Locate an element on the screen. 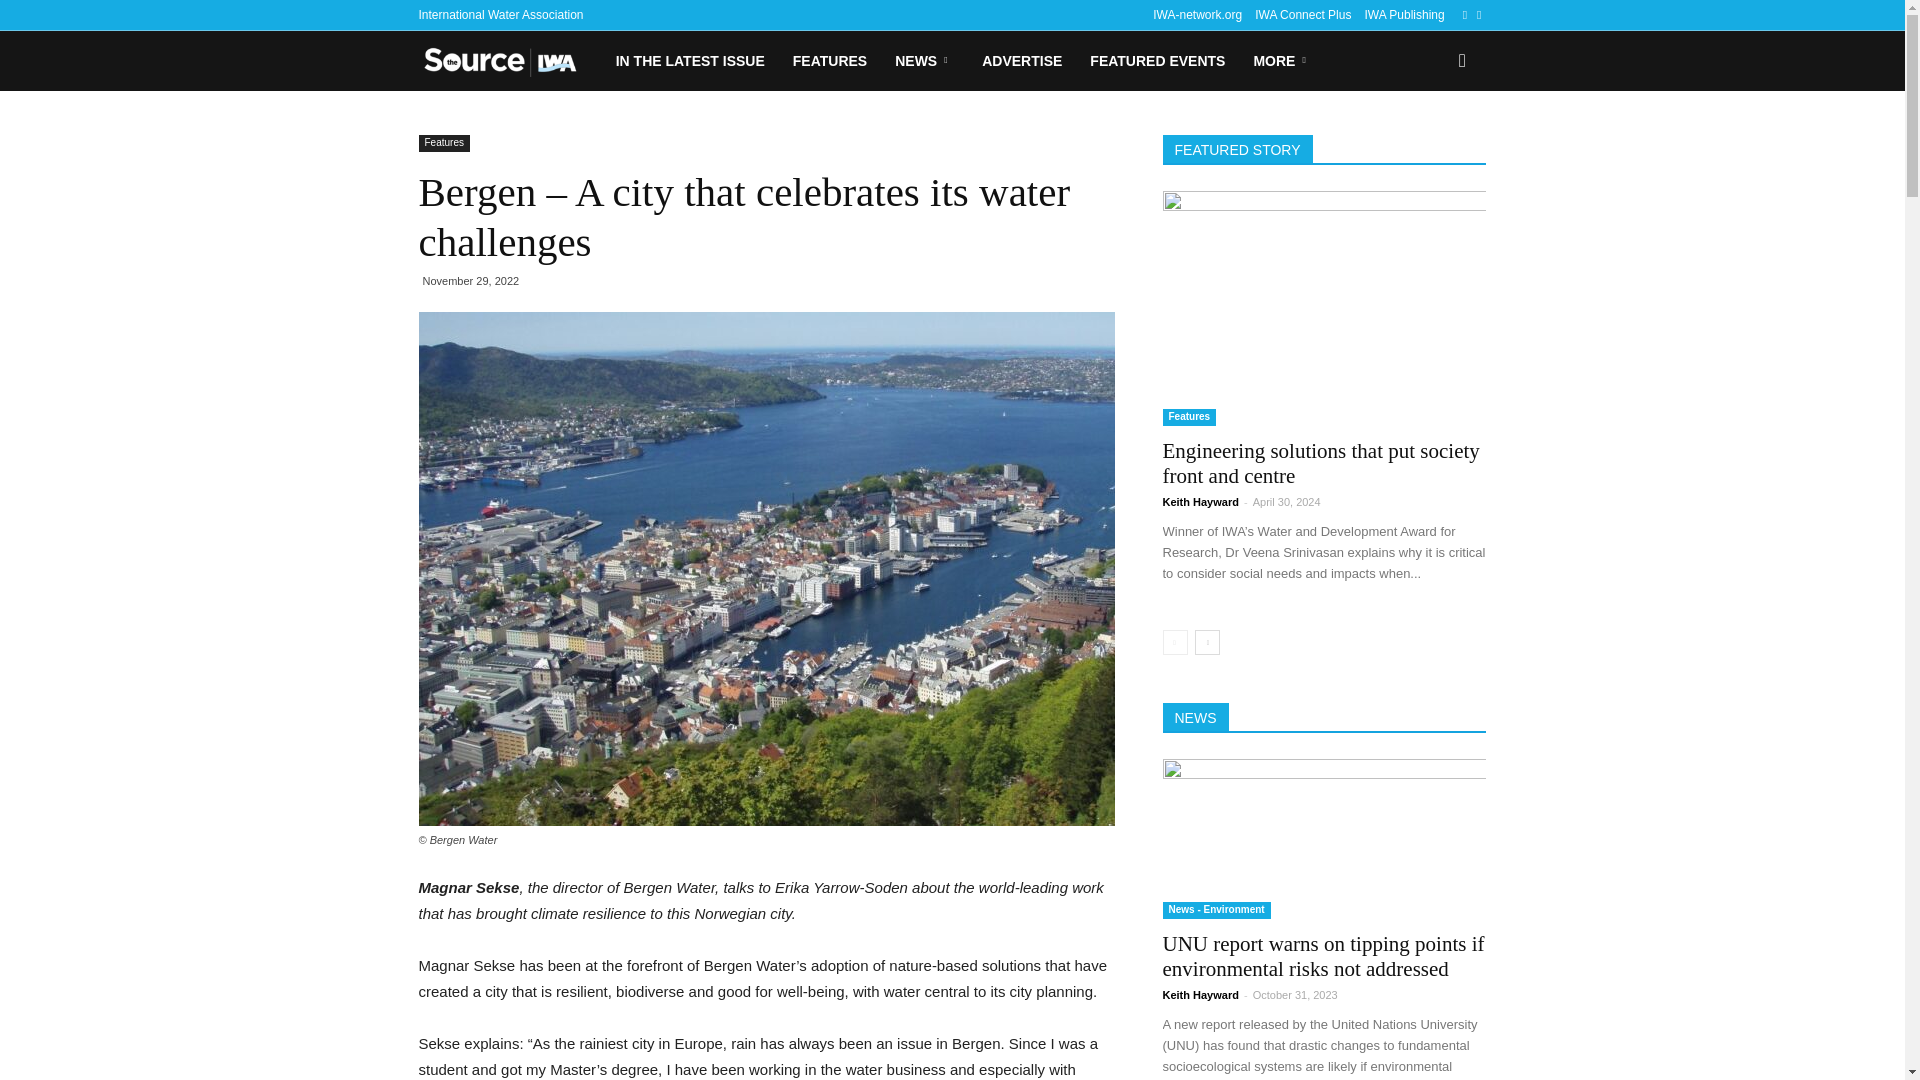 Image resolution: width=1920 pixels, height=1080 pixels. IN THE LATEST ISSUE is located at coordinates (690, 60).